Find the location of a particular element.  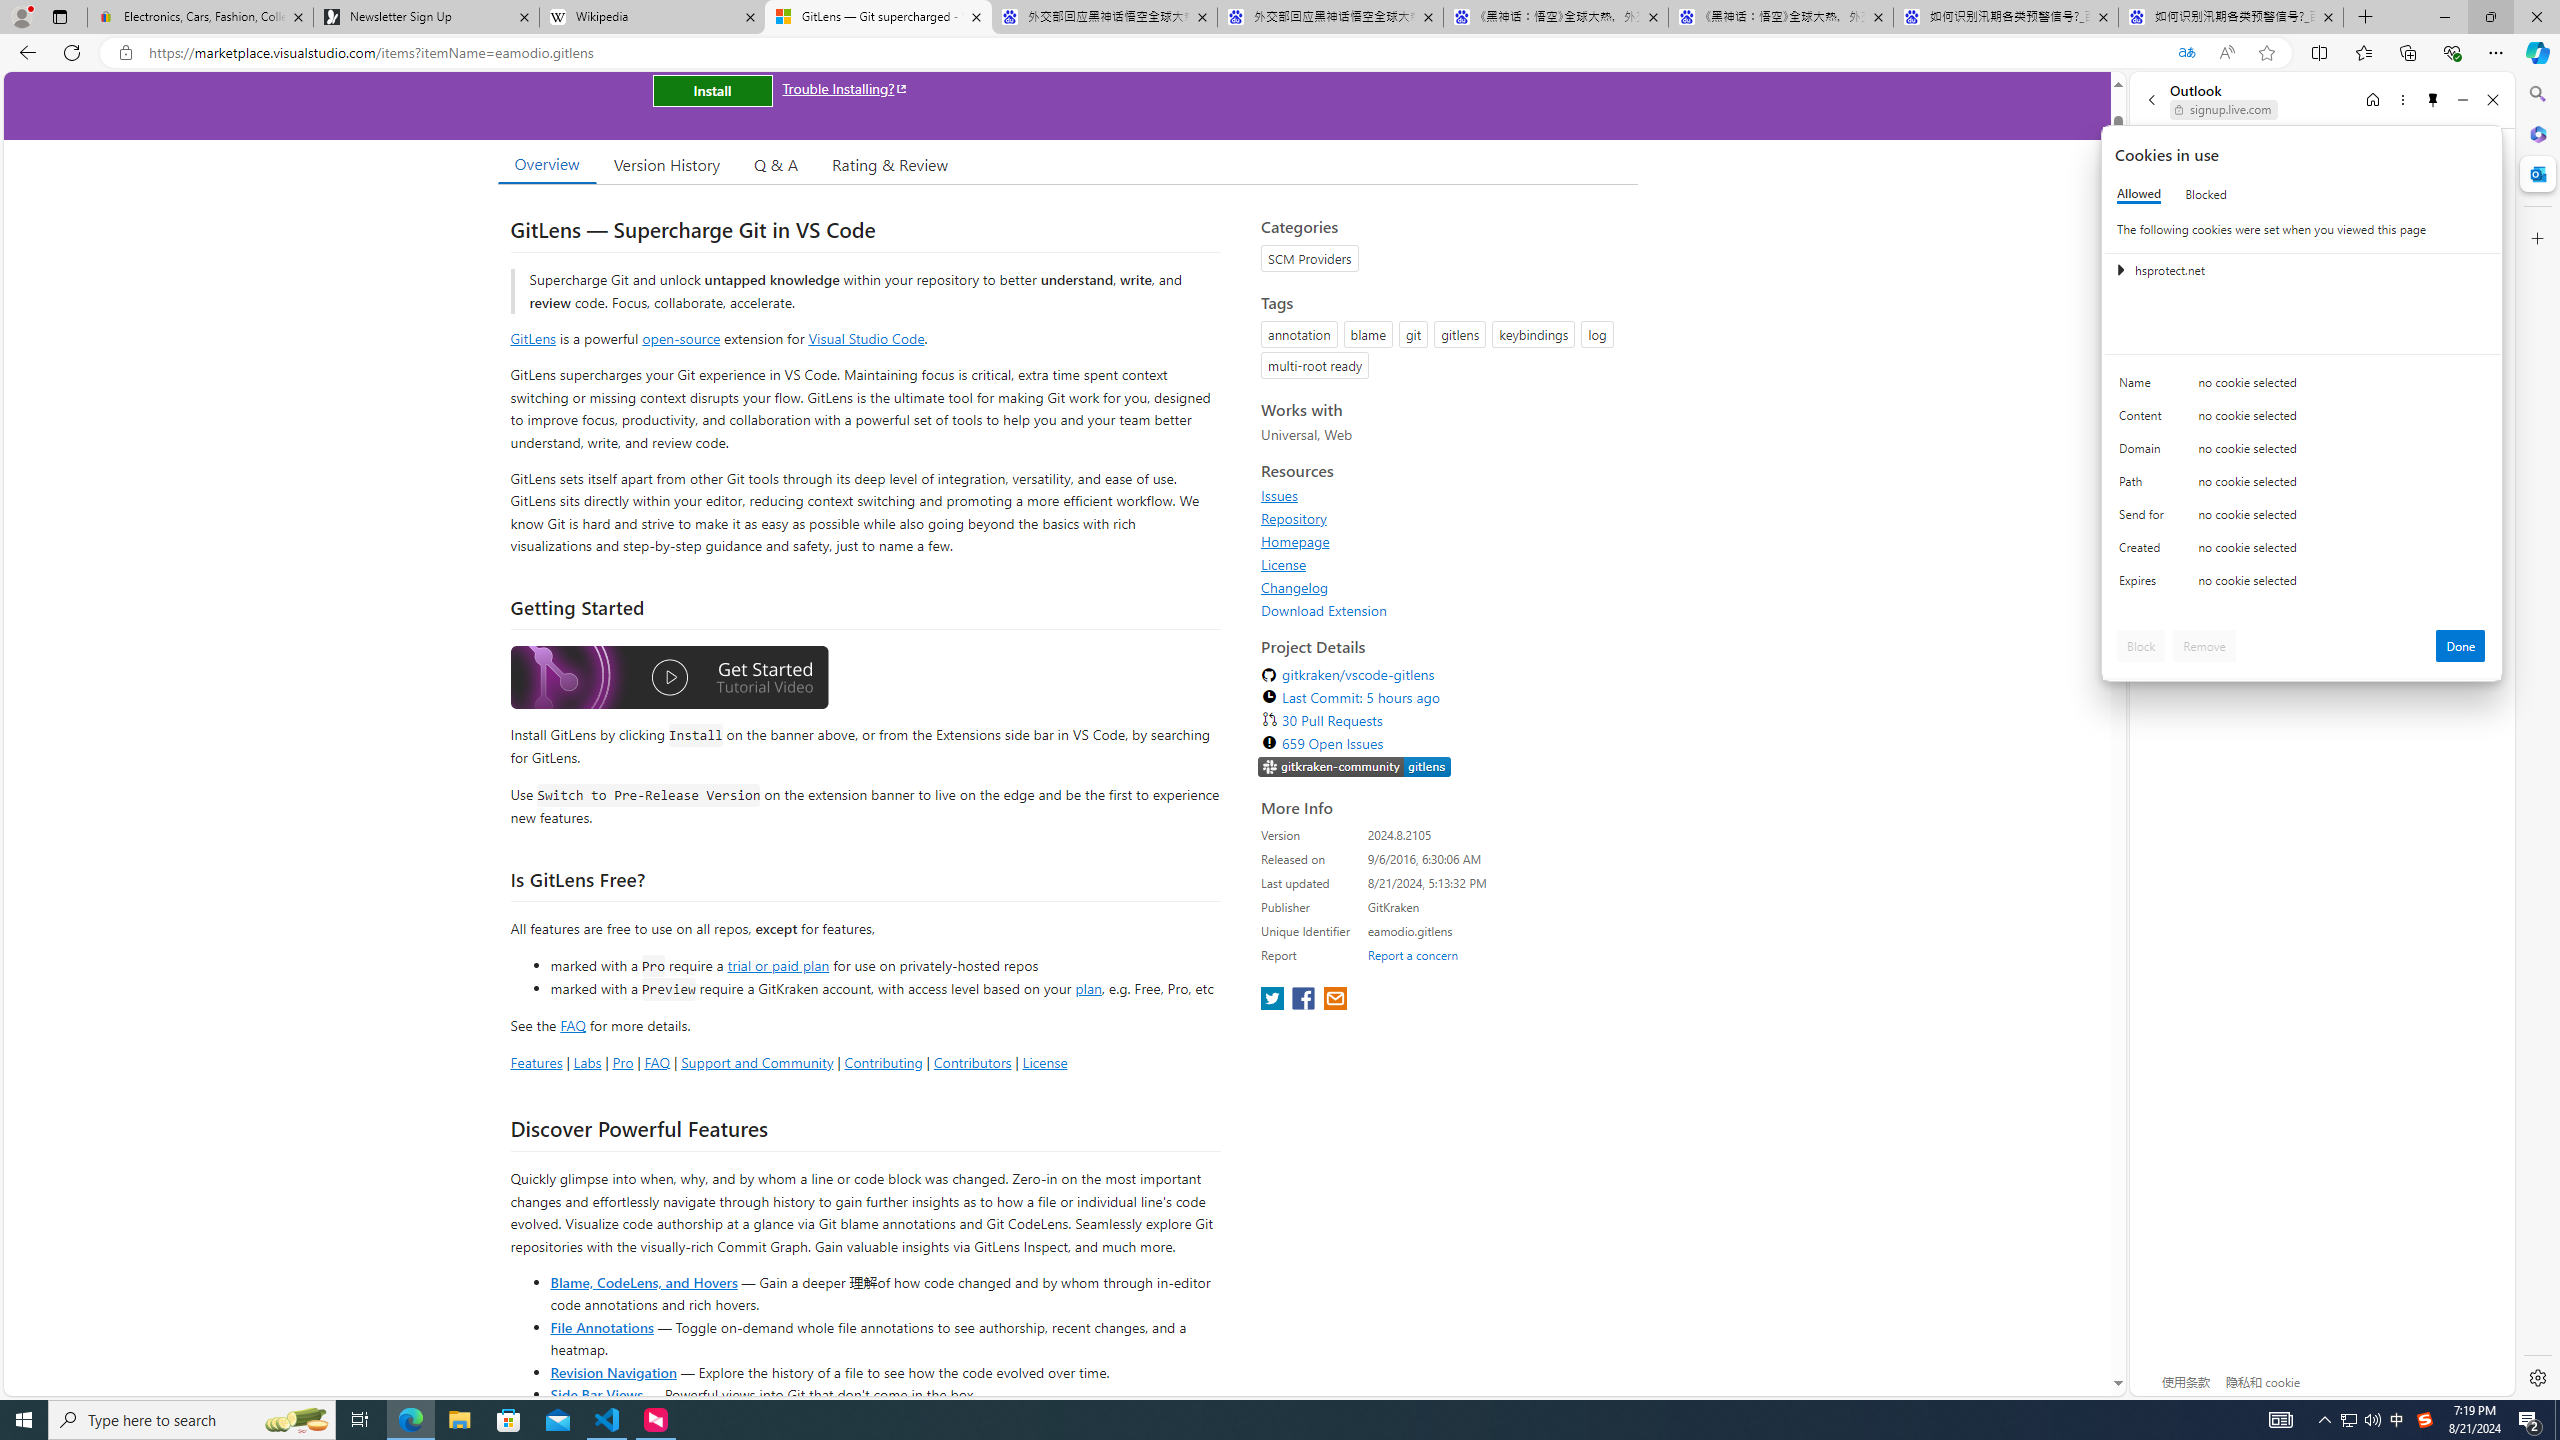

no cookie selected is located at coordinates (2342, 585).